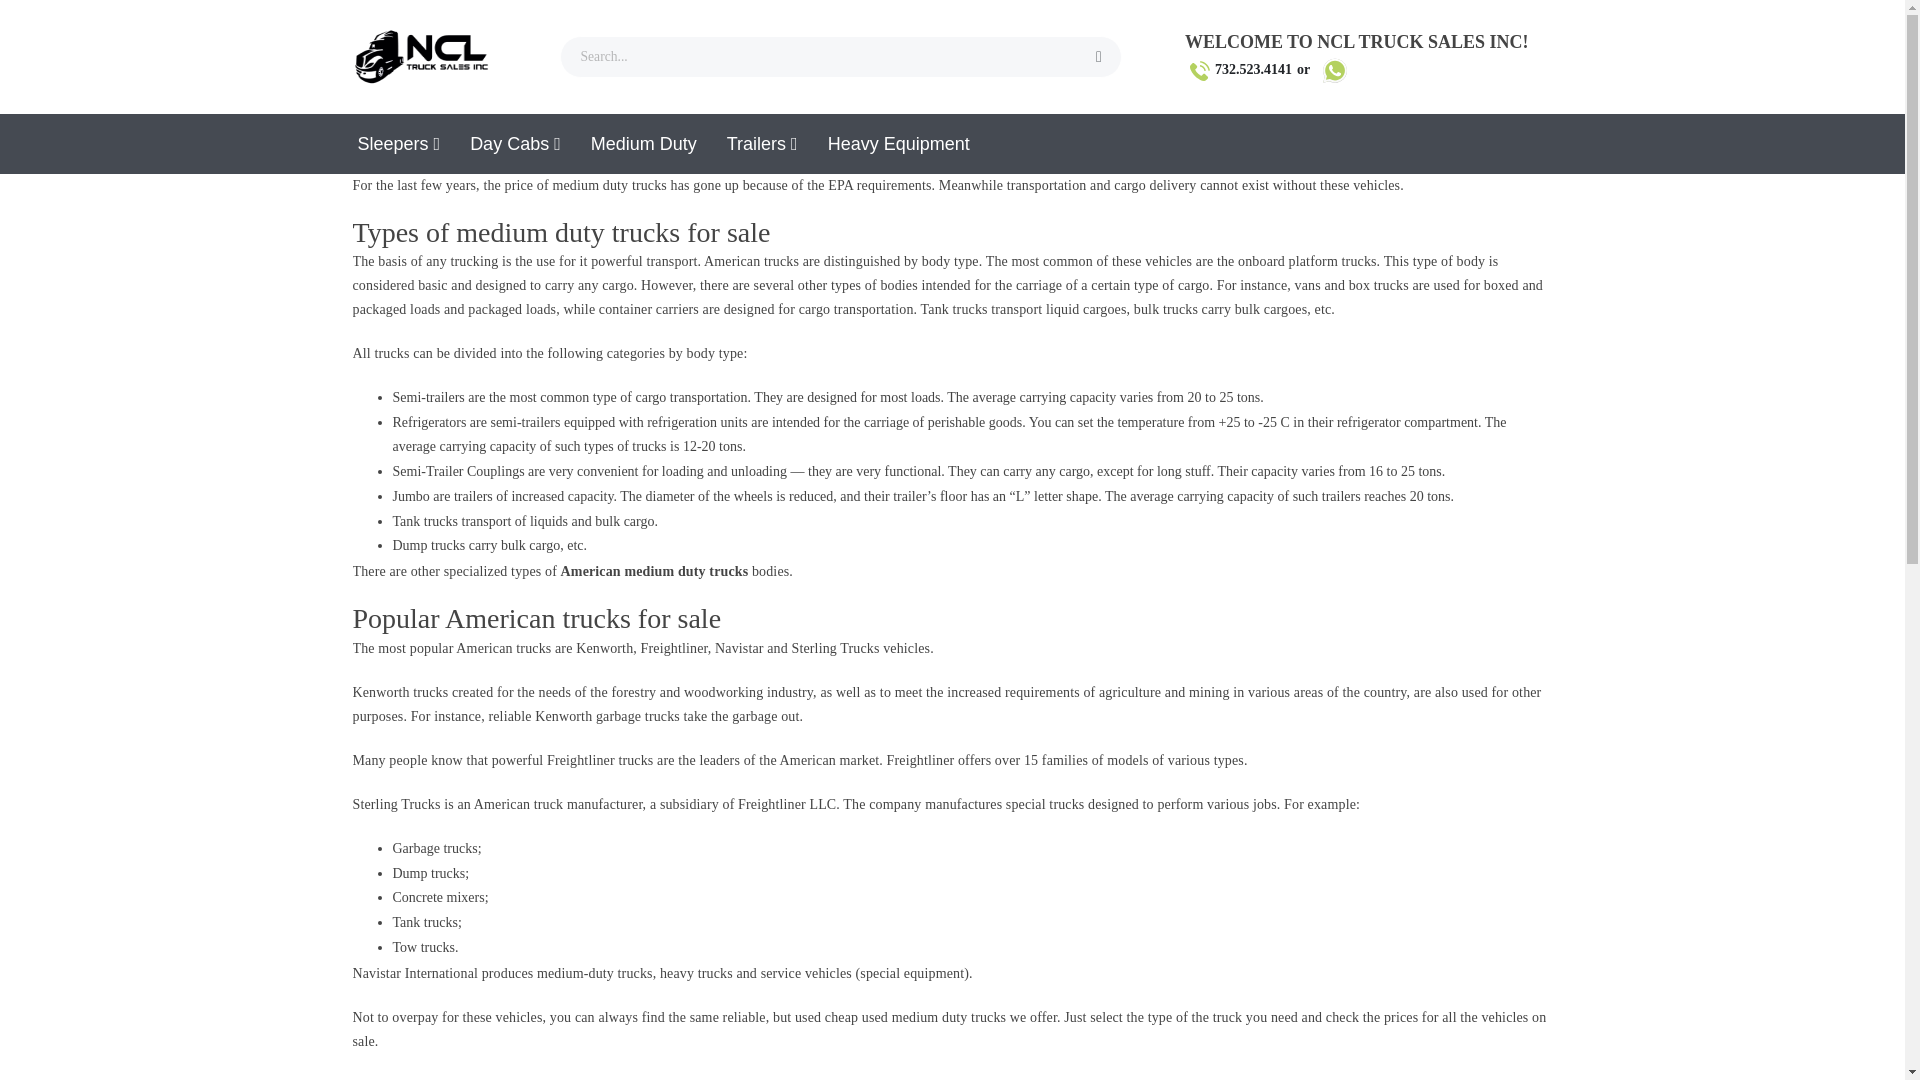 This screenshot has width=1920, height=1080. I want to click on 732.523.4141, so click(1241, 70).